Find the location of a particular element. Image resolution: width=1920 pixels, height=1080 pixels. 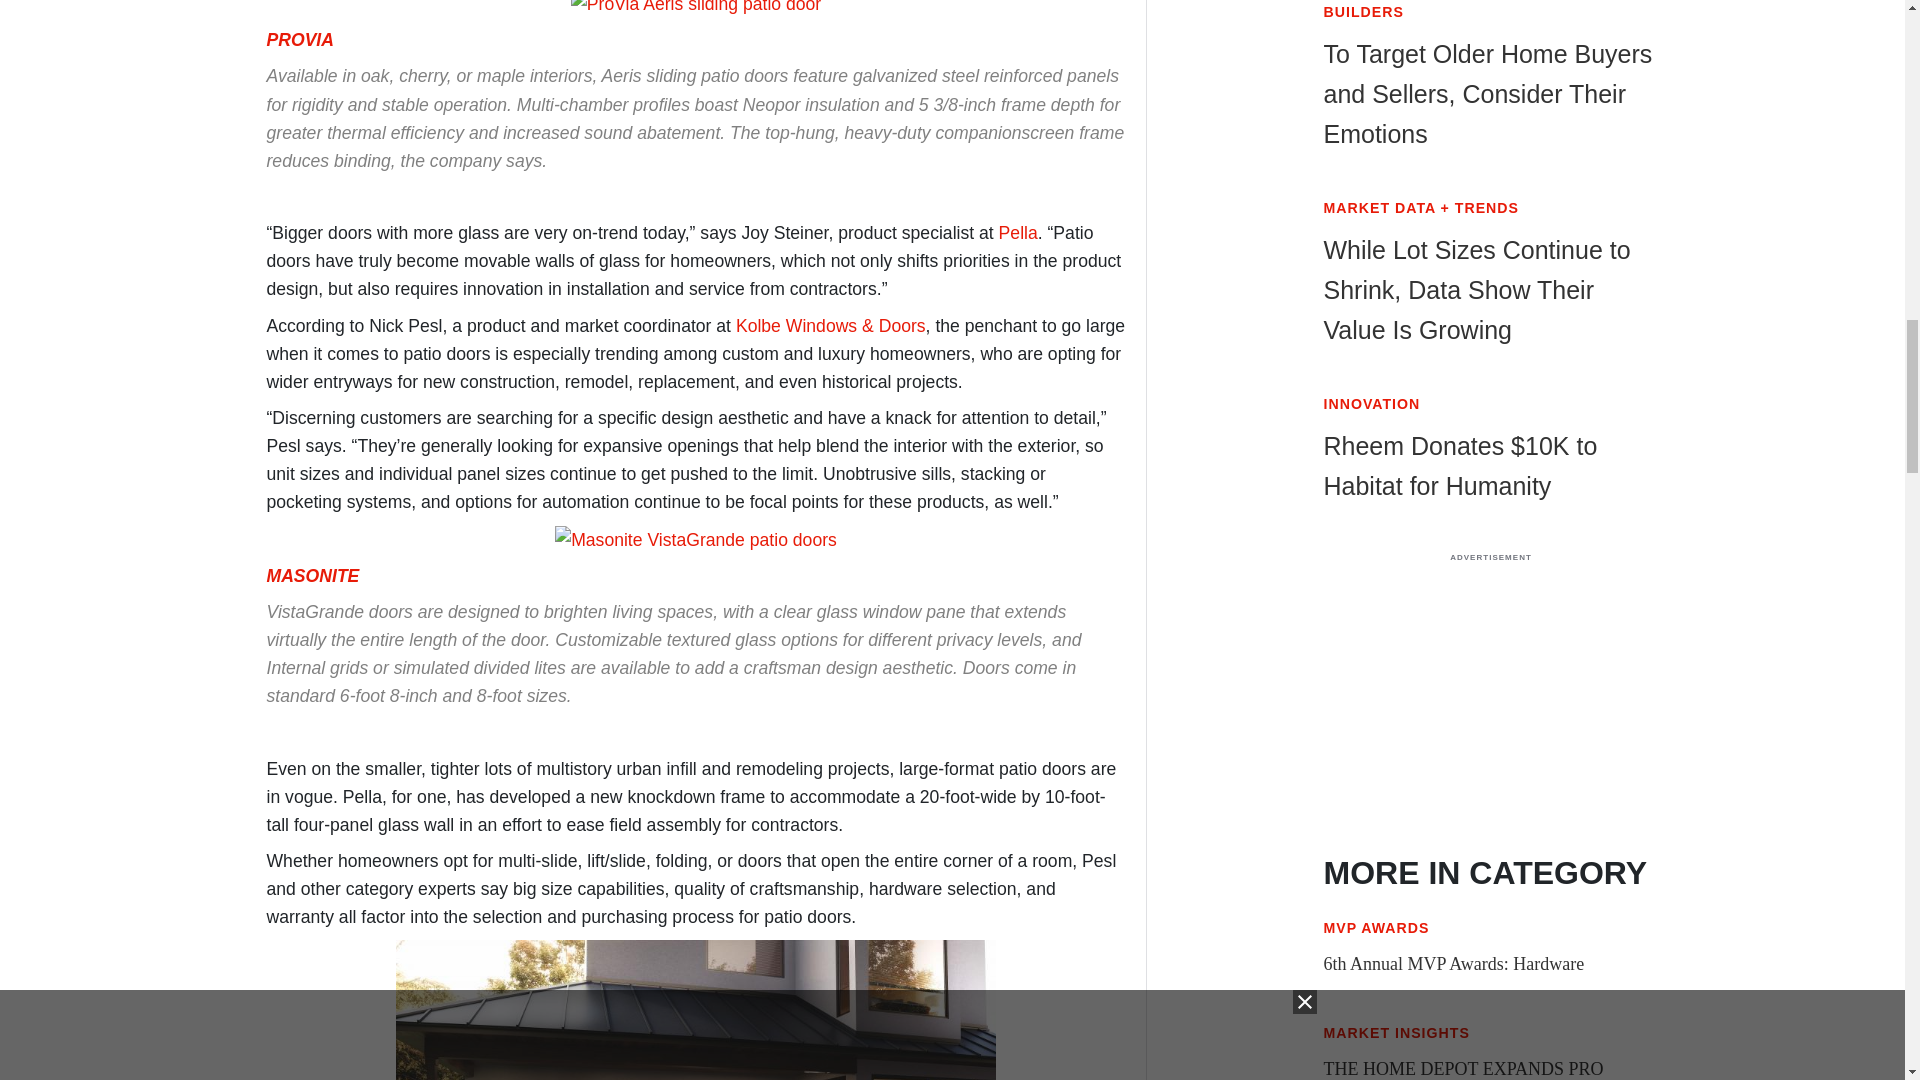

true is located at coordinates (1490, 698).